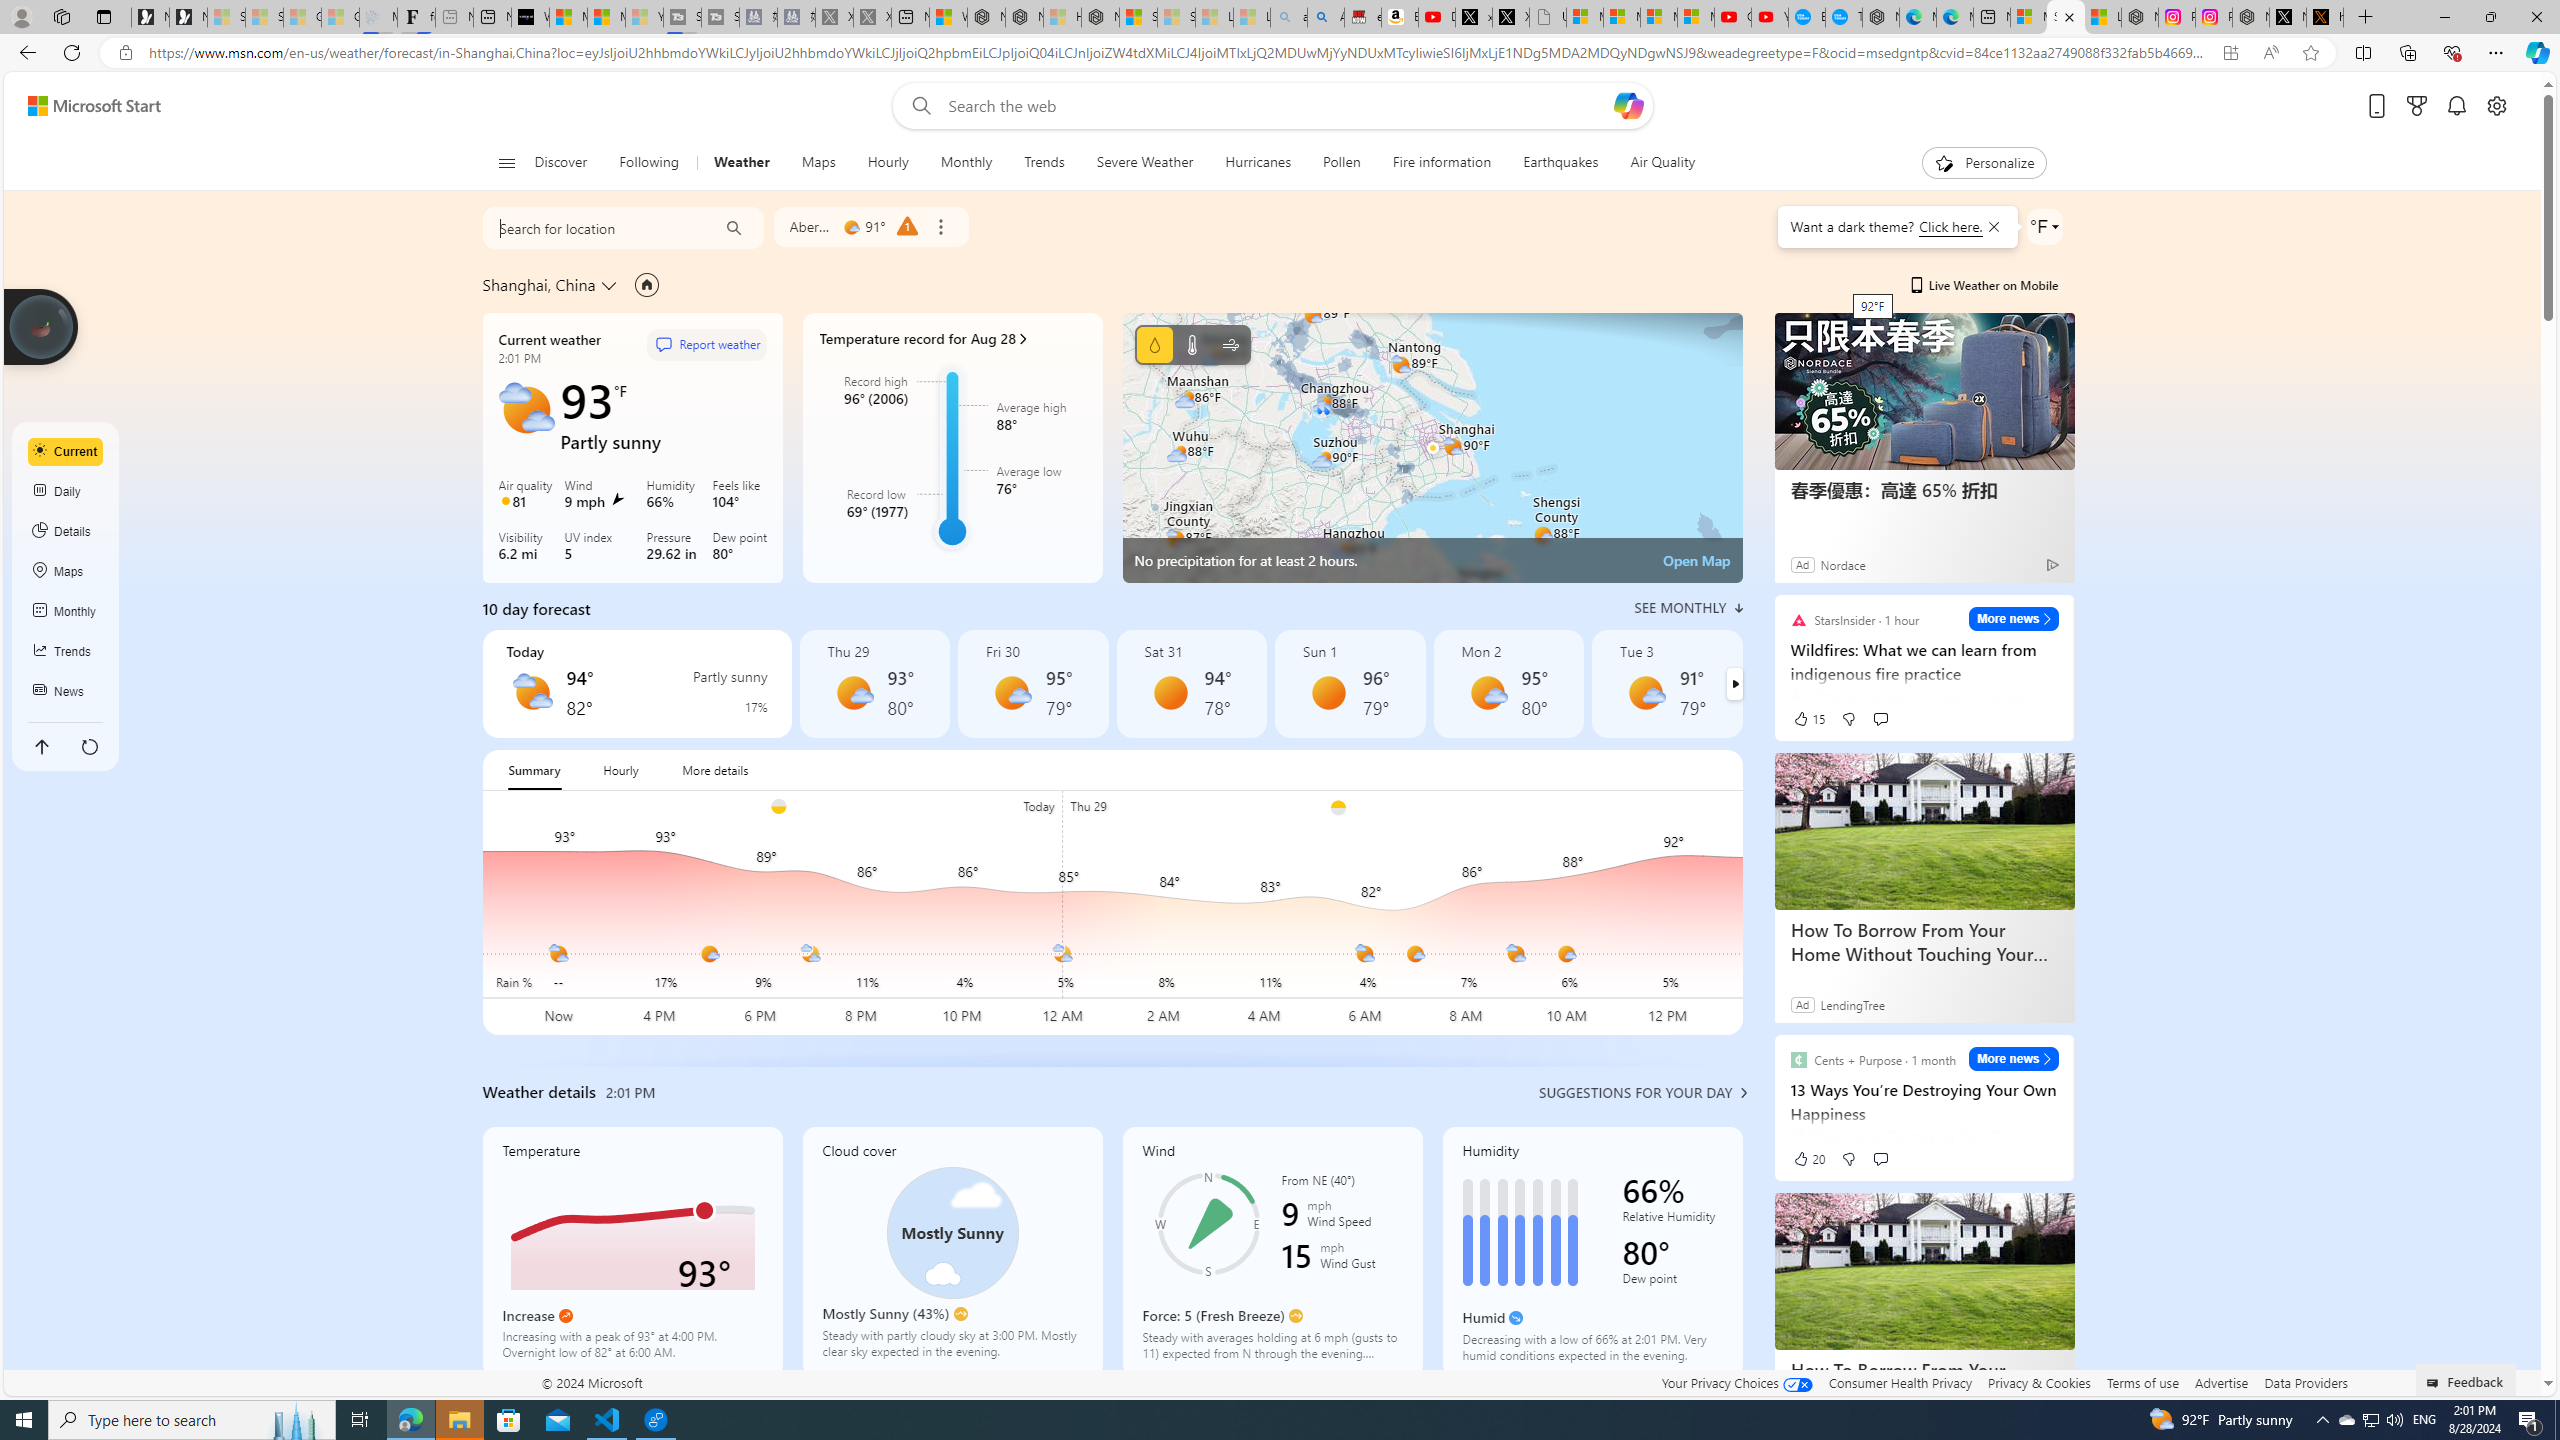 The height and width of the screenshot is (1440, 2560). What do you see at coordinates (1328, 692) in the screenshot?
I see `Sunny` at bounding box center [1328, 692].